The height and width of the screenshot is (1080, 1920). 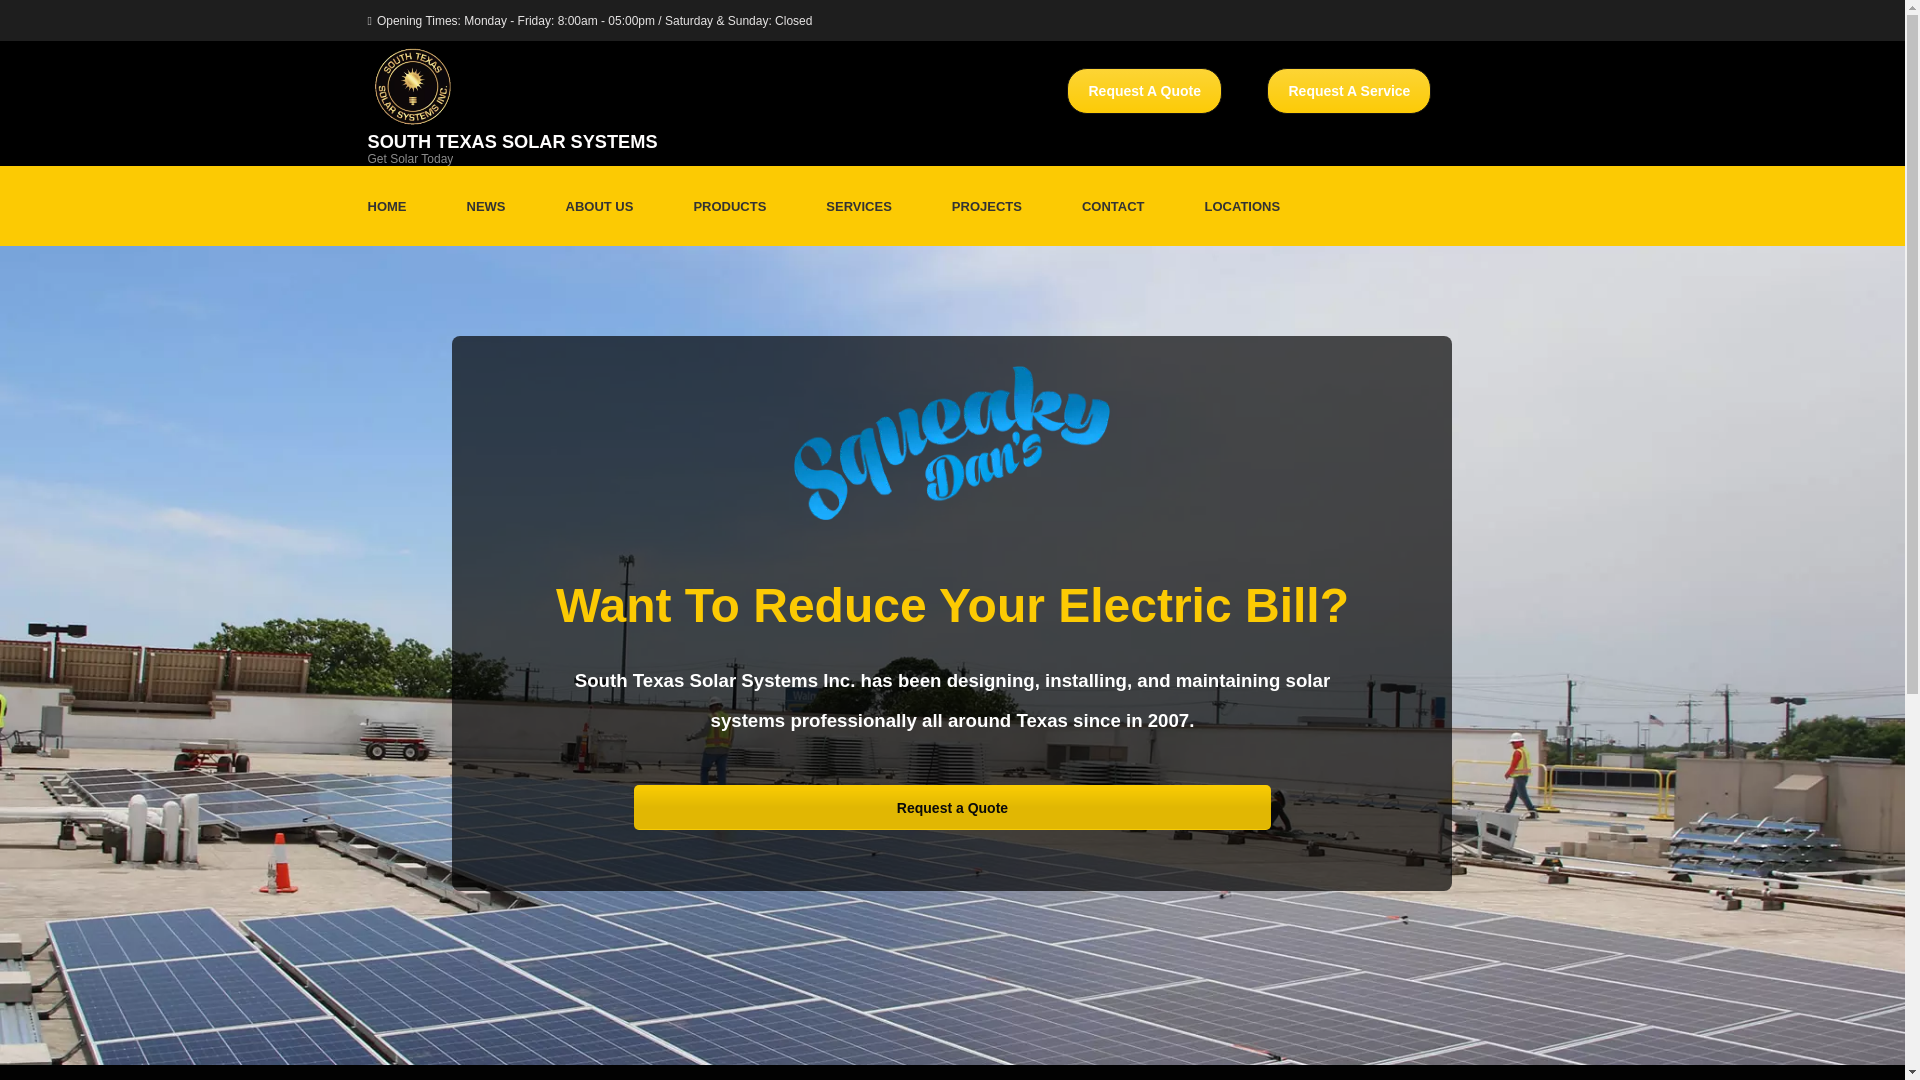 What do you see at coordinates (986, 206) in the screenshot?
I see `PROJECTS` at bounding box center [986, 206].